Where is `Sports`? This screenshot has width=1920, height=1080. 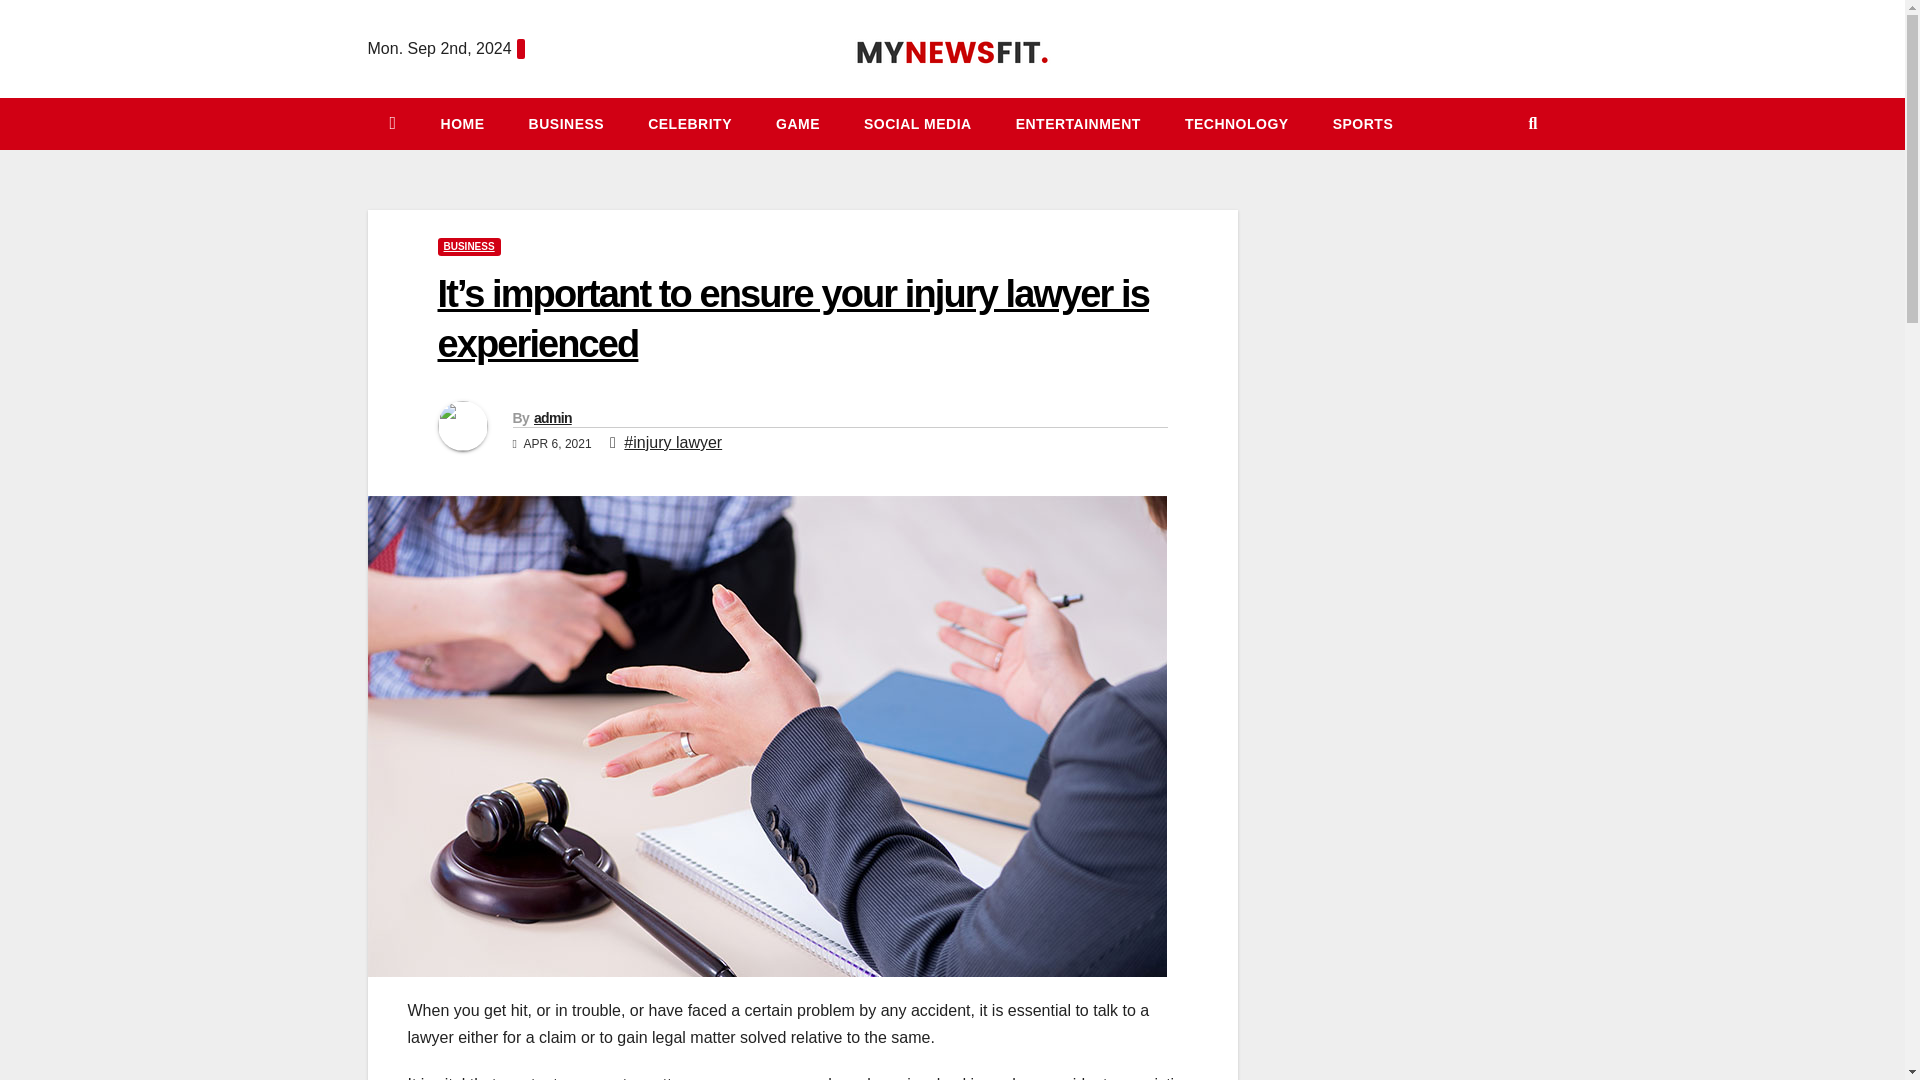
Sports is located at coordinates (1364, 124).